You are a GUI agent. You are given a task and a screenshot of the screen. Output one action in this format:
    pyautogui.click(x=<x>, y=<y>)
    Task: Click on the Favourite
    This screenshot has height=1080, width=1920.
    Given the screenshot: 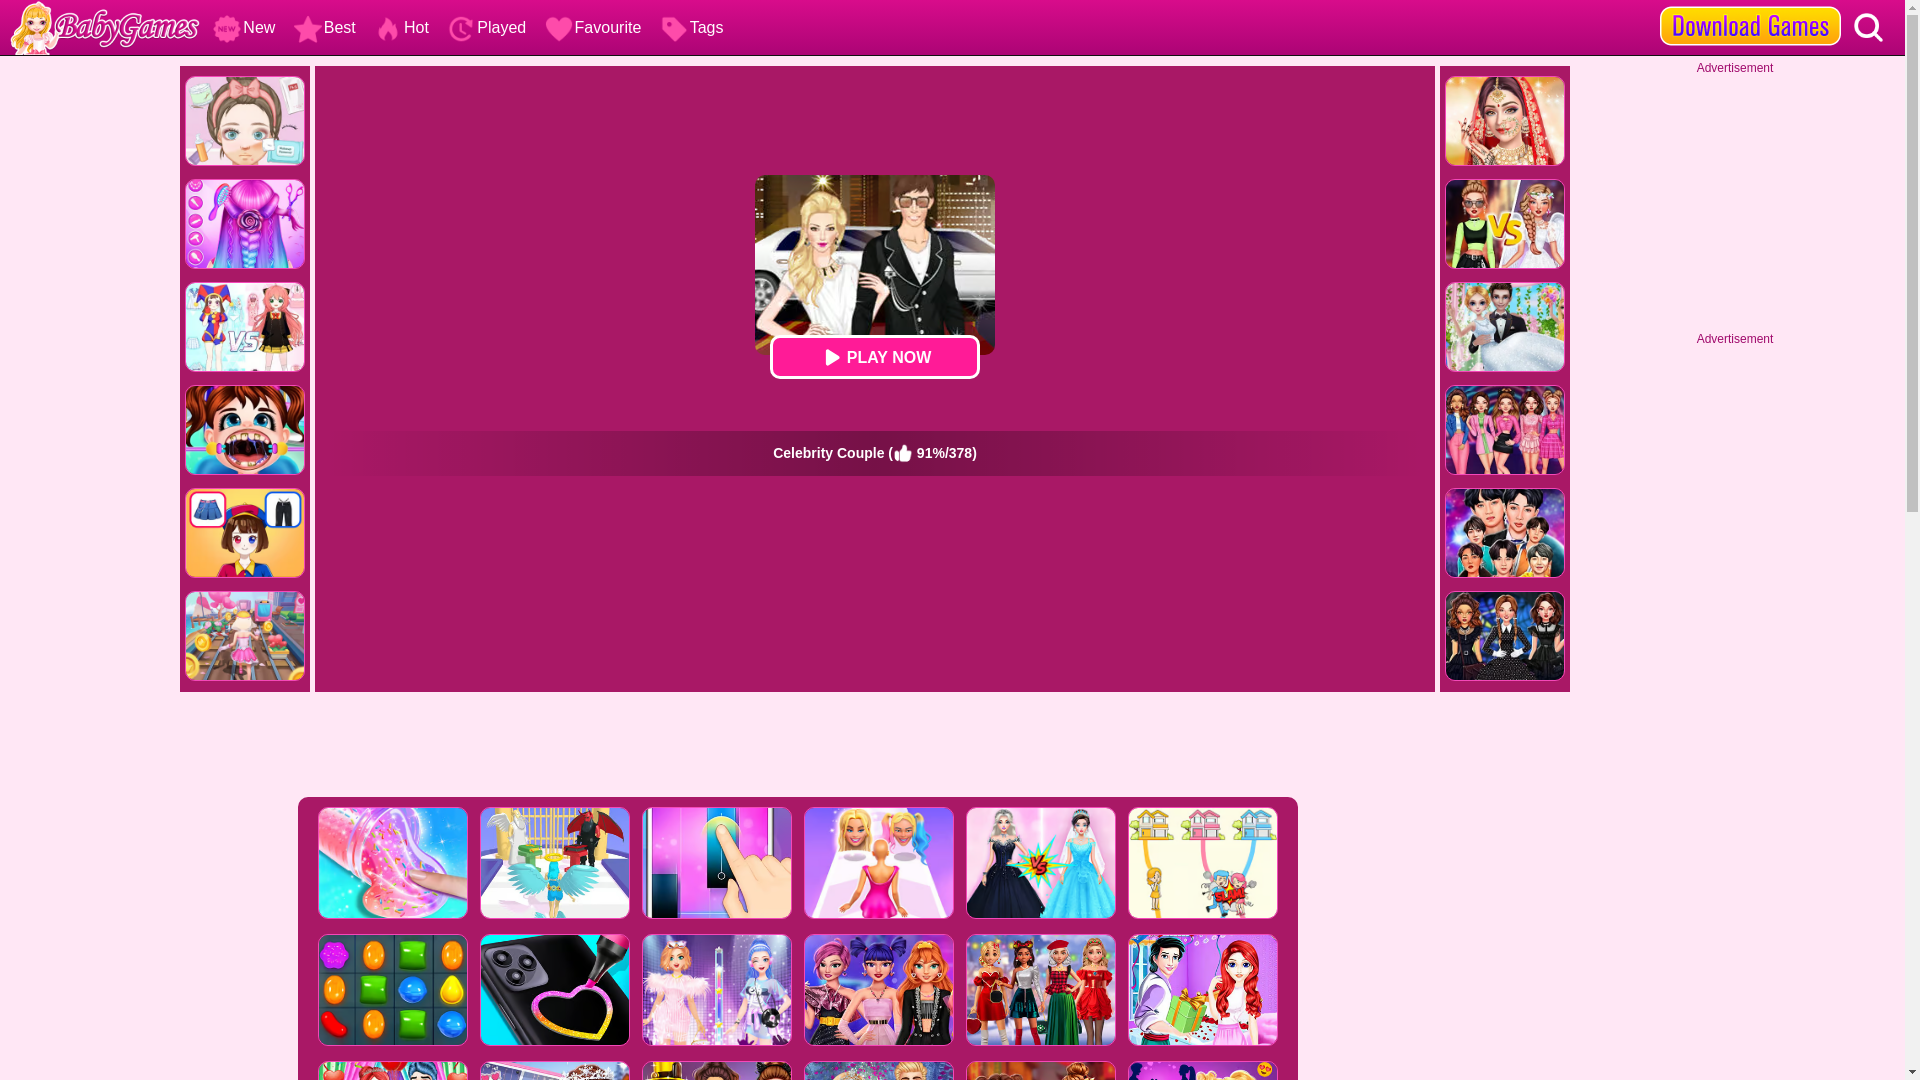 What is the action you would take?
    pyautogui.click(x=591, y=27)
    